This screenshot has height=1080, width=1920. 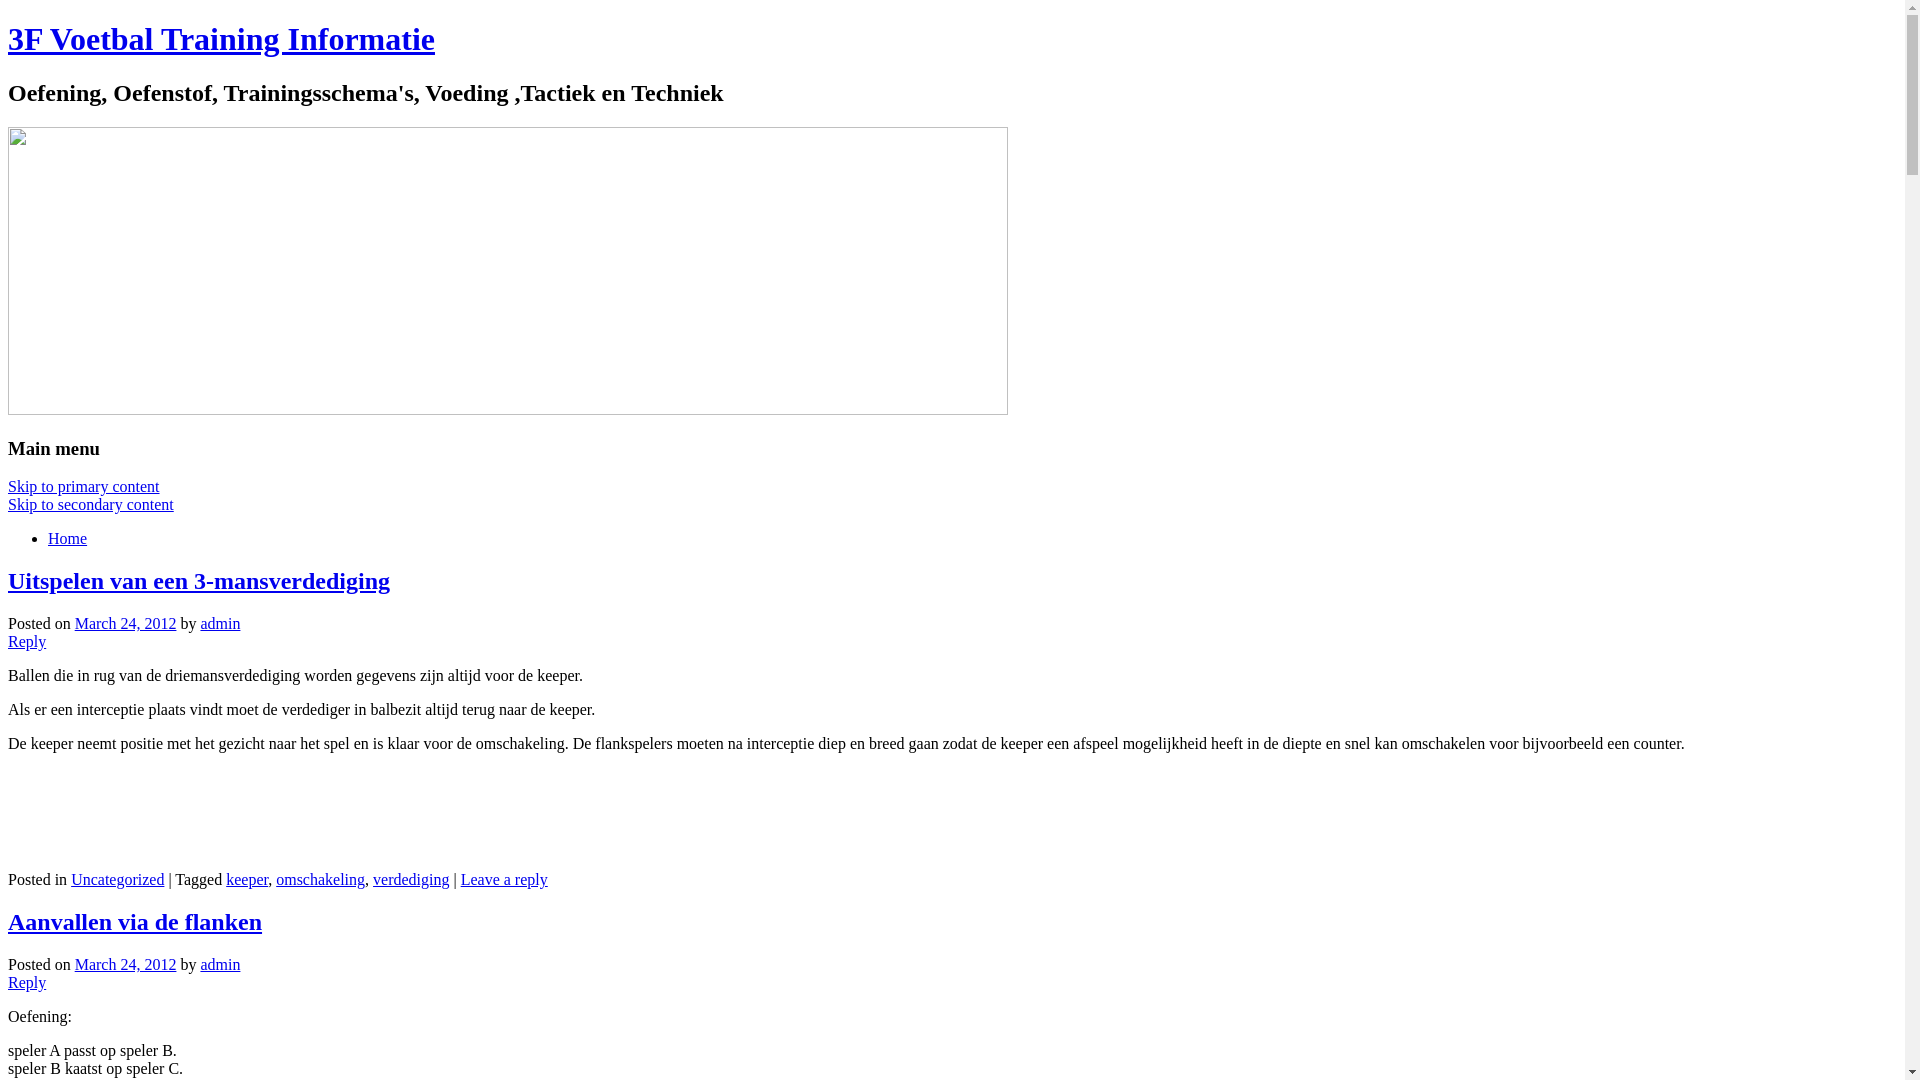 I want to click on Uncategorized, so click(x=118, y=880).